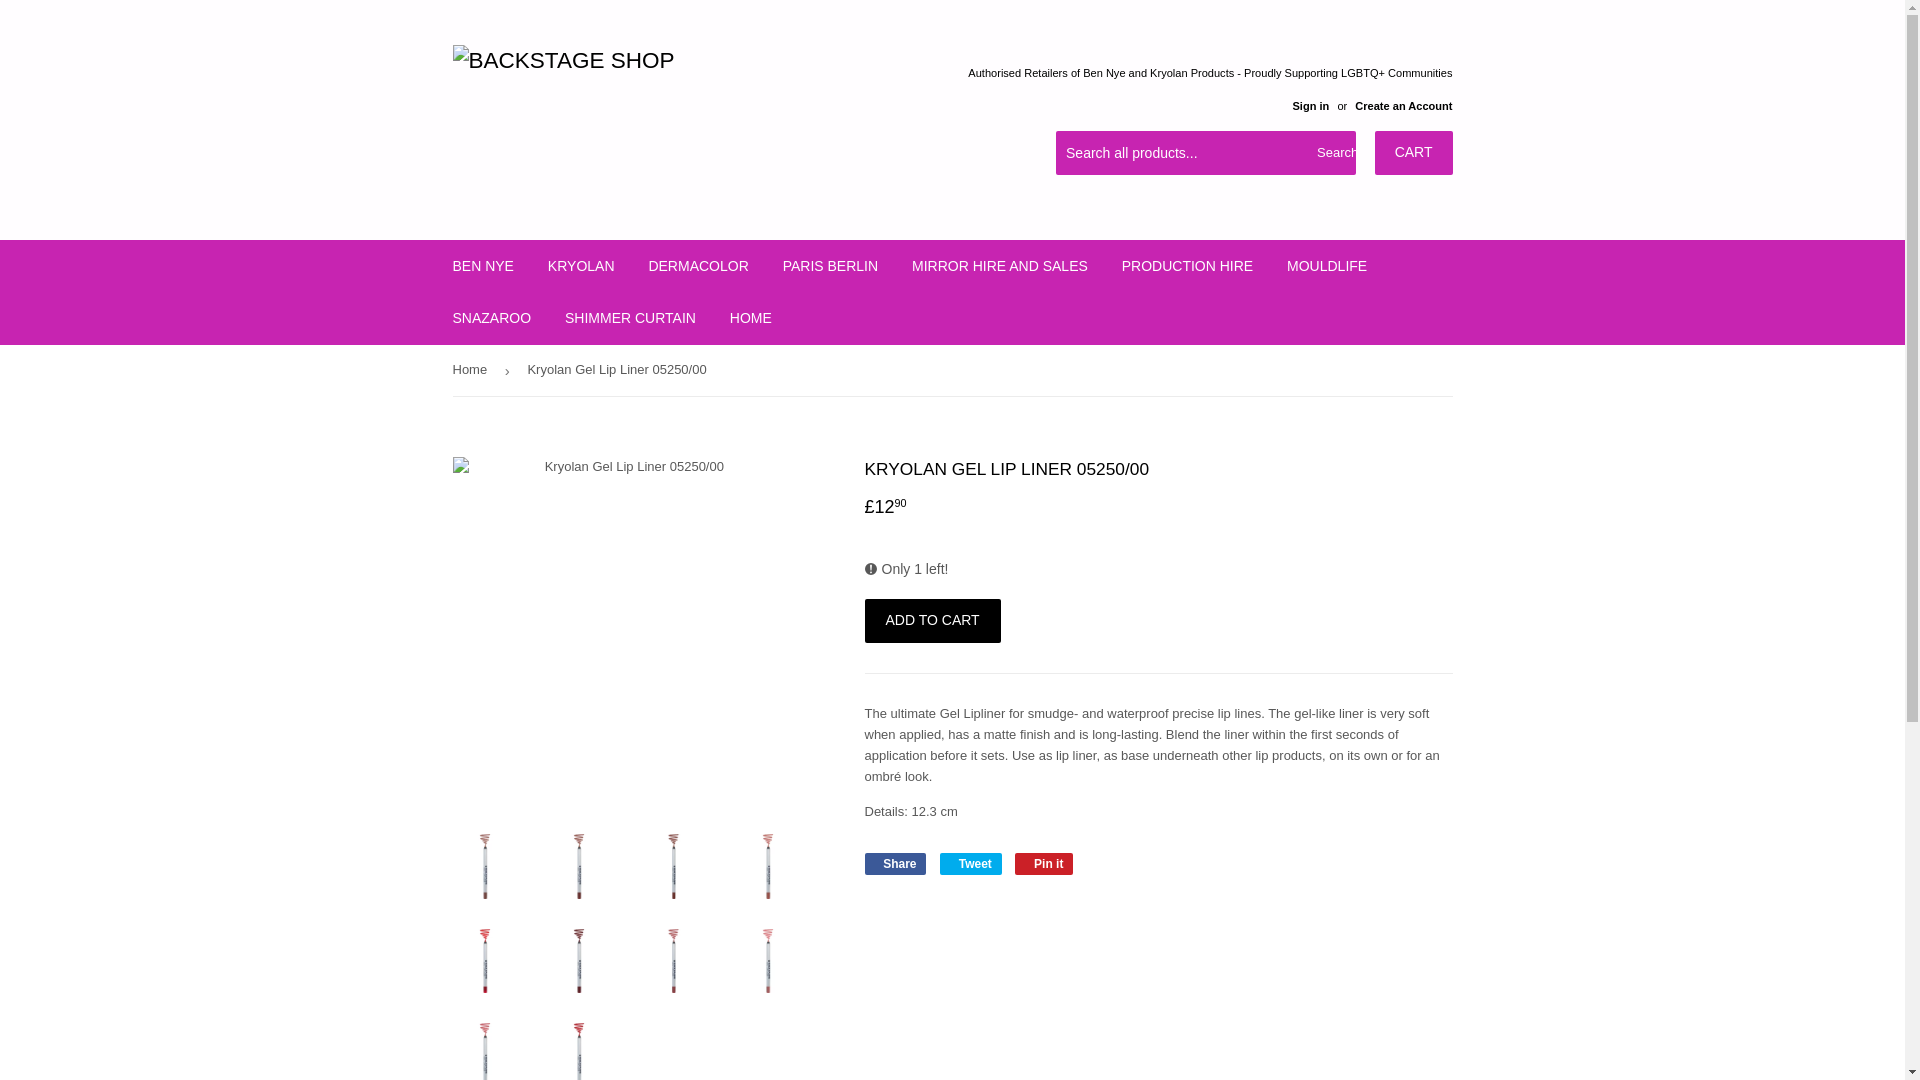 This screenshot has height=1080, width=1920. Describe the element at coordinates (894, 864) in the screenshot. I see `Share on Facebook` at that location.